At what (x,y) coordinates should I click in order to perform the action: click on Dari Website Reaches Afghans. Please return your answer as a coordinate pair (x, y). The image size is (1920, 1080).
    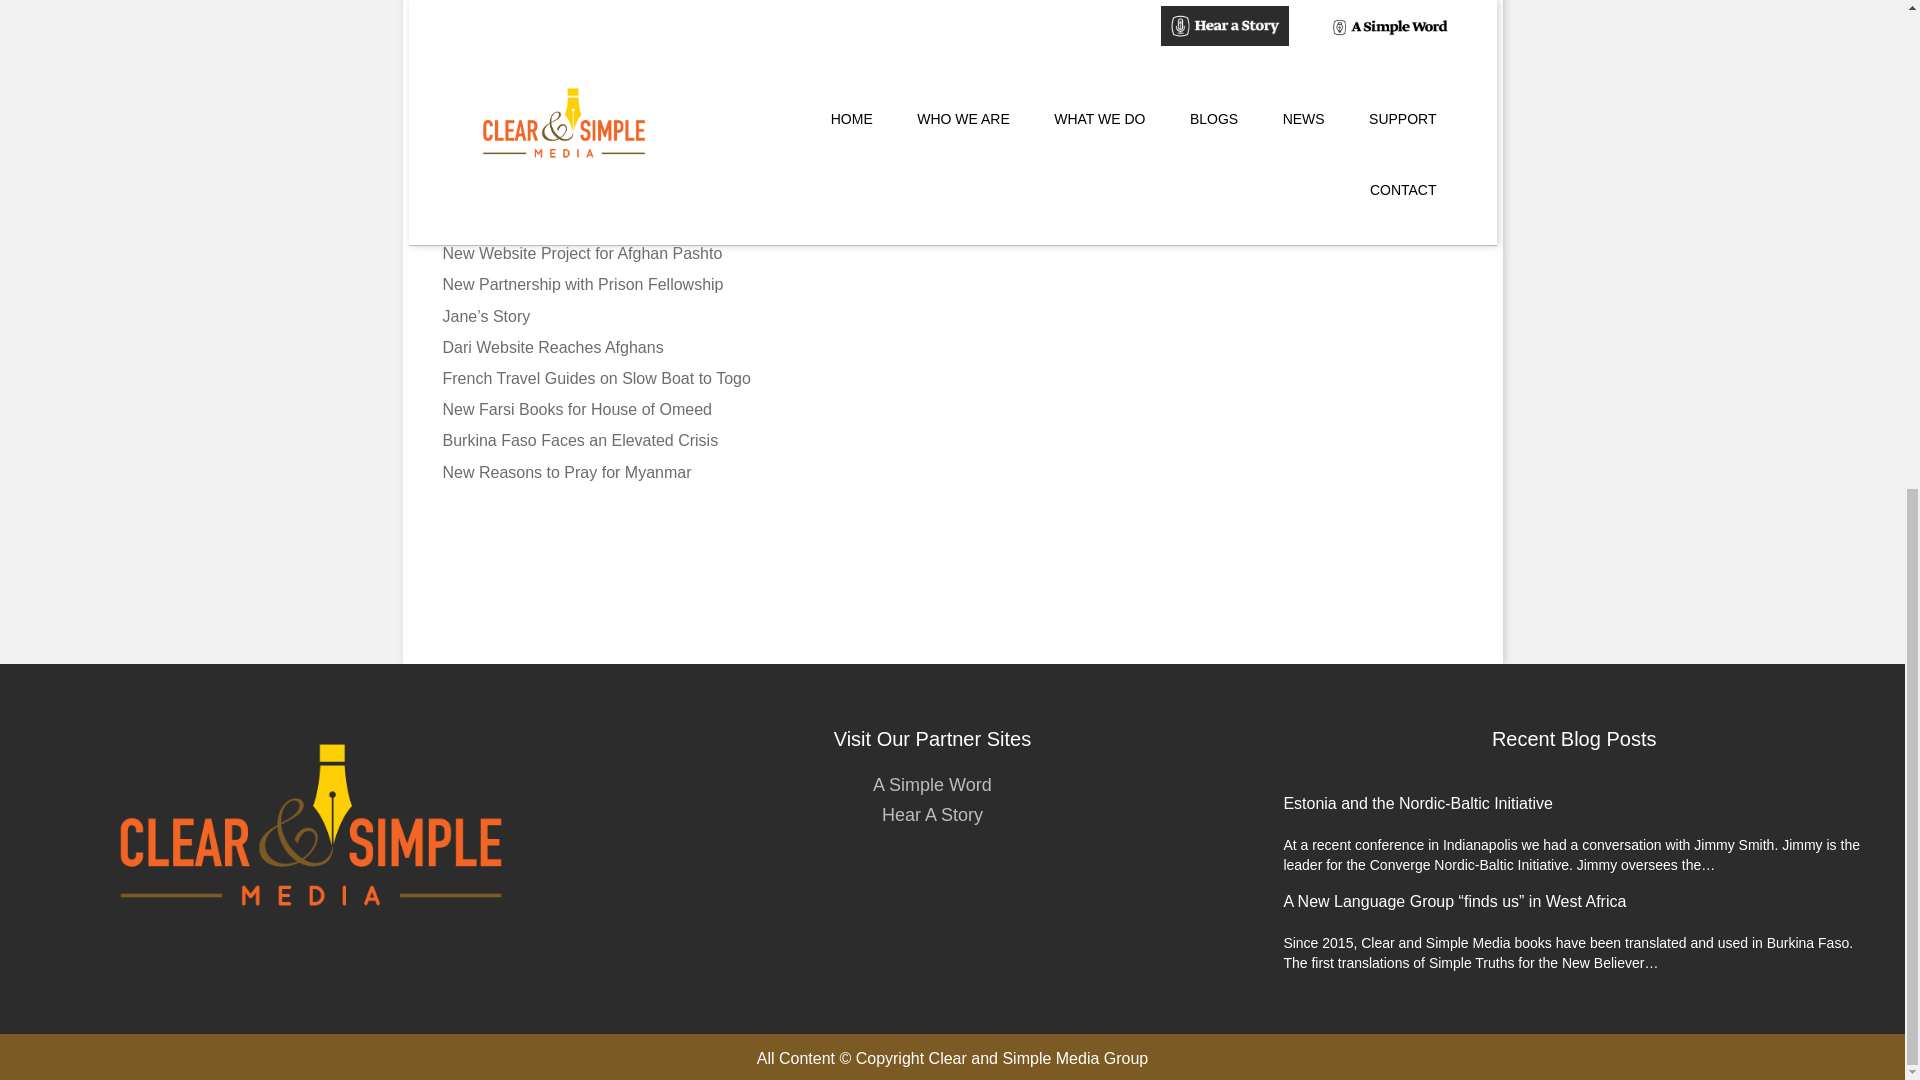
    Looking at the image, I should click on (552, 348).